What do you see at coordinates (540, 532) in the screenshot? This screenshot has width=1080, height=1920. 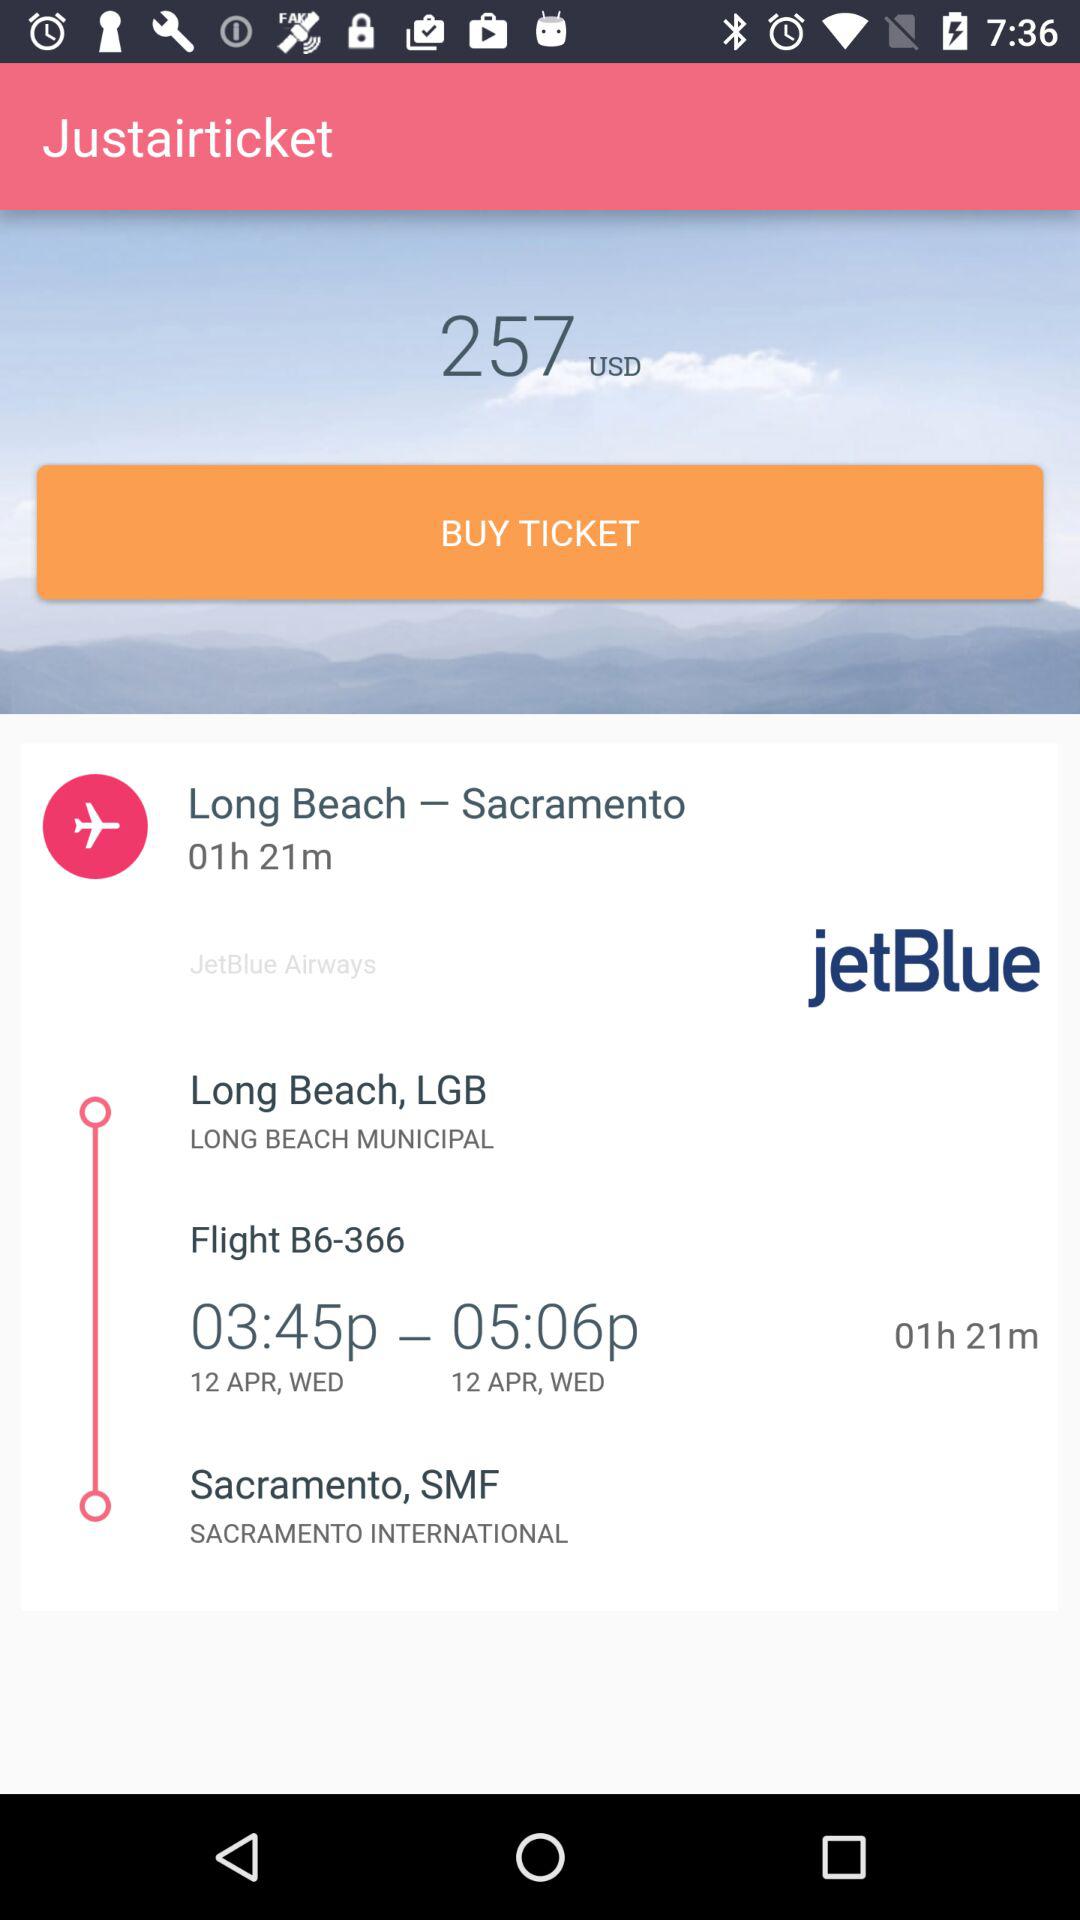 I see `scroll to the buy ticket item` at bounding box center [540, 532].